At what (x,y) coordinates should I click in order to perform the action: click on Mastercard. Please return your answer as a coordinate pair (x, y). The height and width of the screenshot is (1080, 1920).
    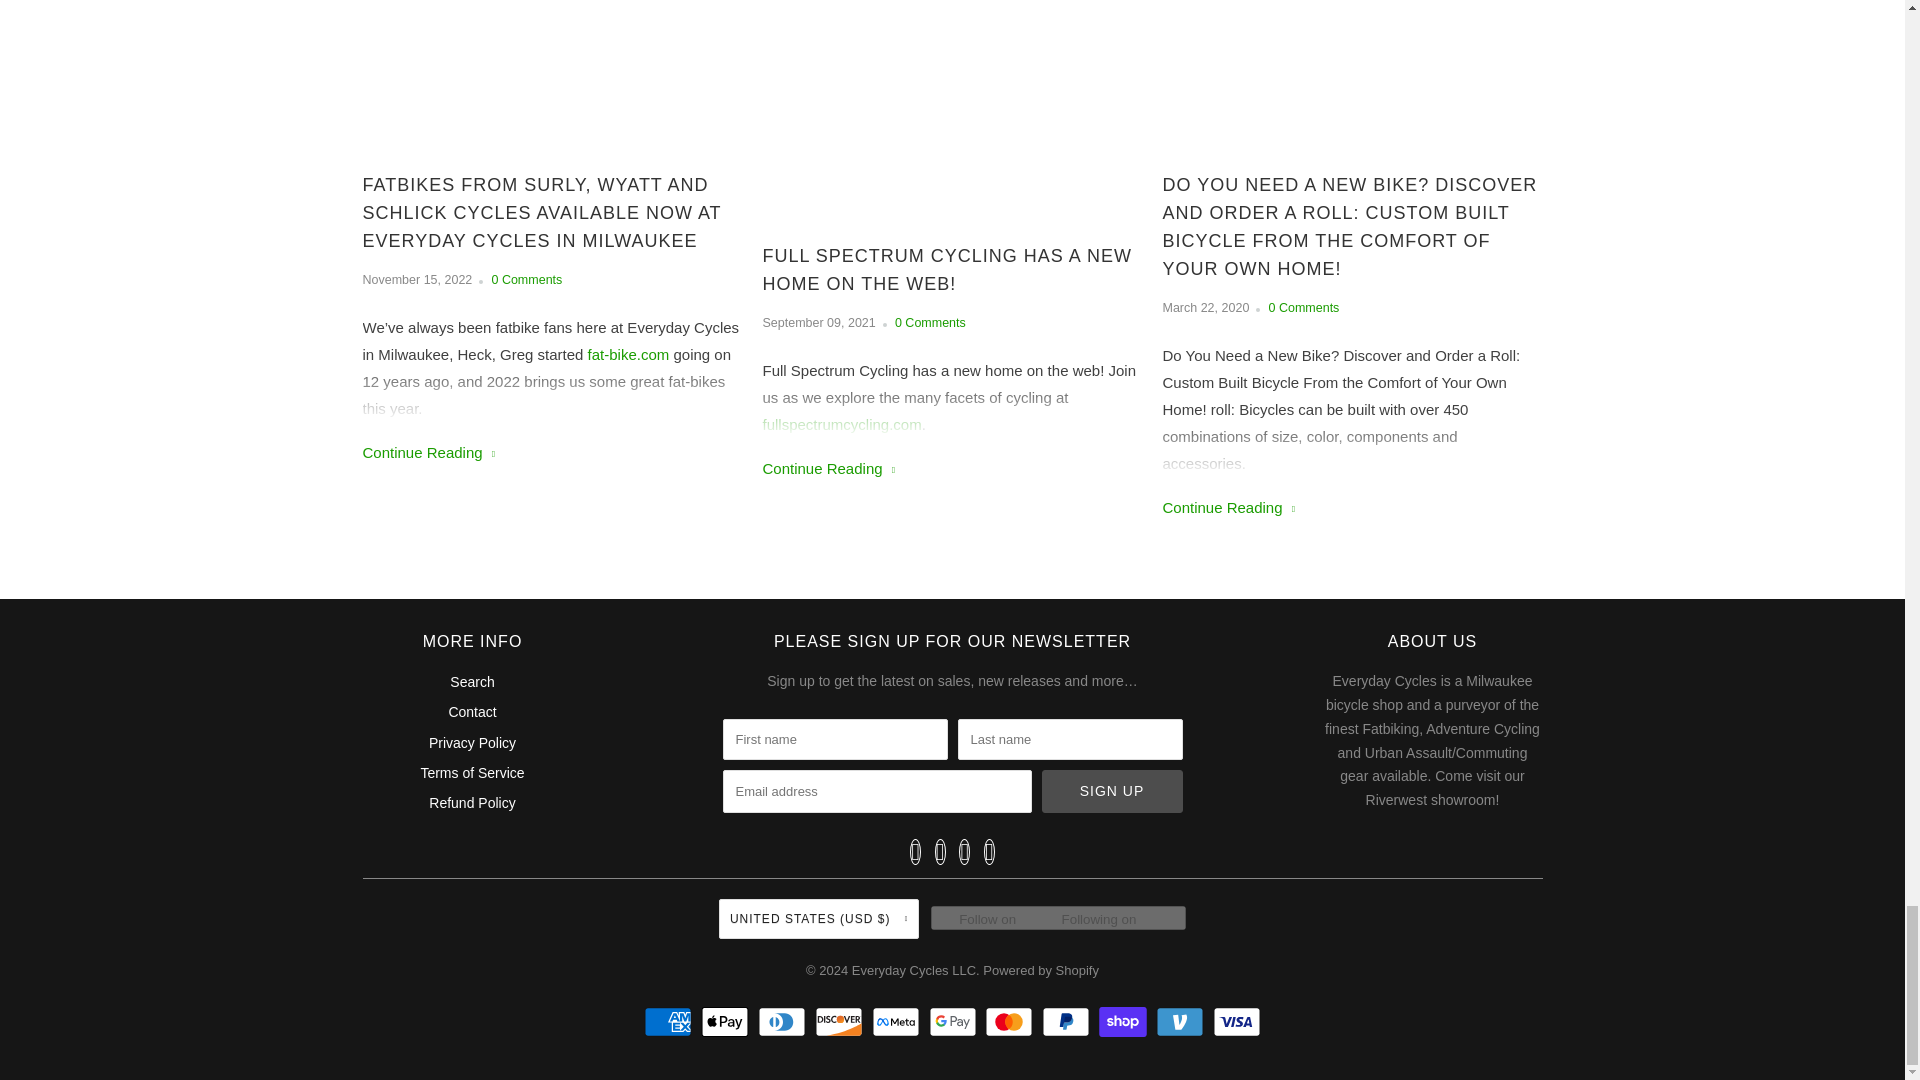
    Looking at the image, I should click on (1011, 1021).